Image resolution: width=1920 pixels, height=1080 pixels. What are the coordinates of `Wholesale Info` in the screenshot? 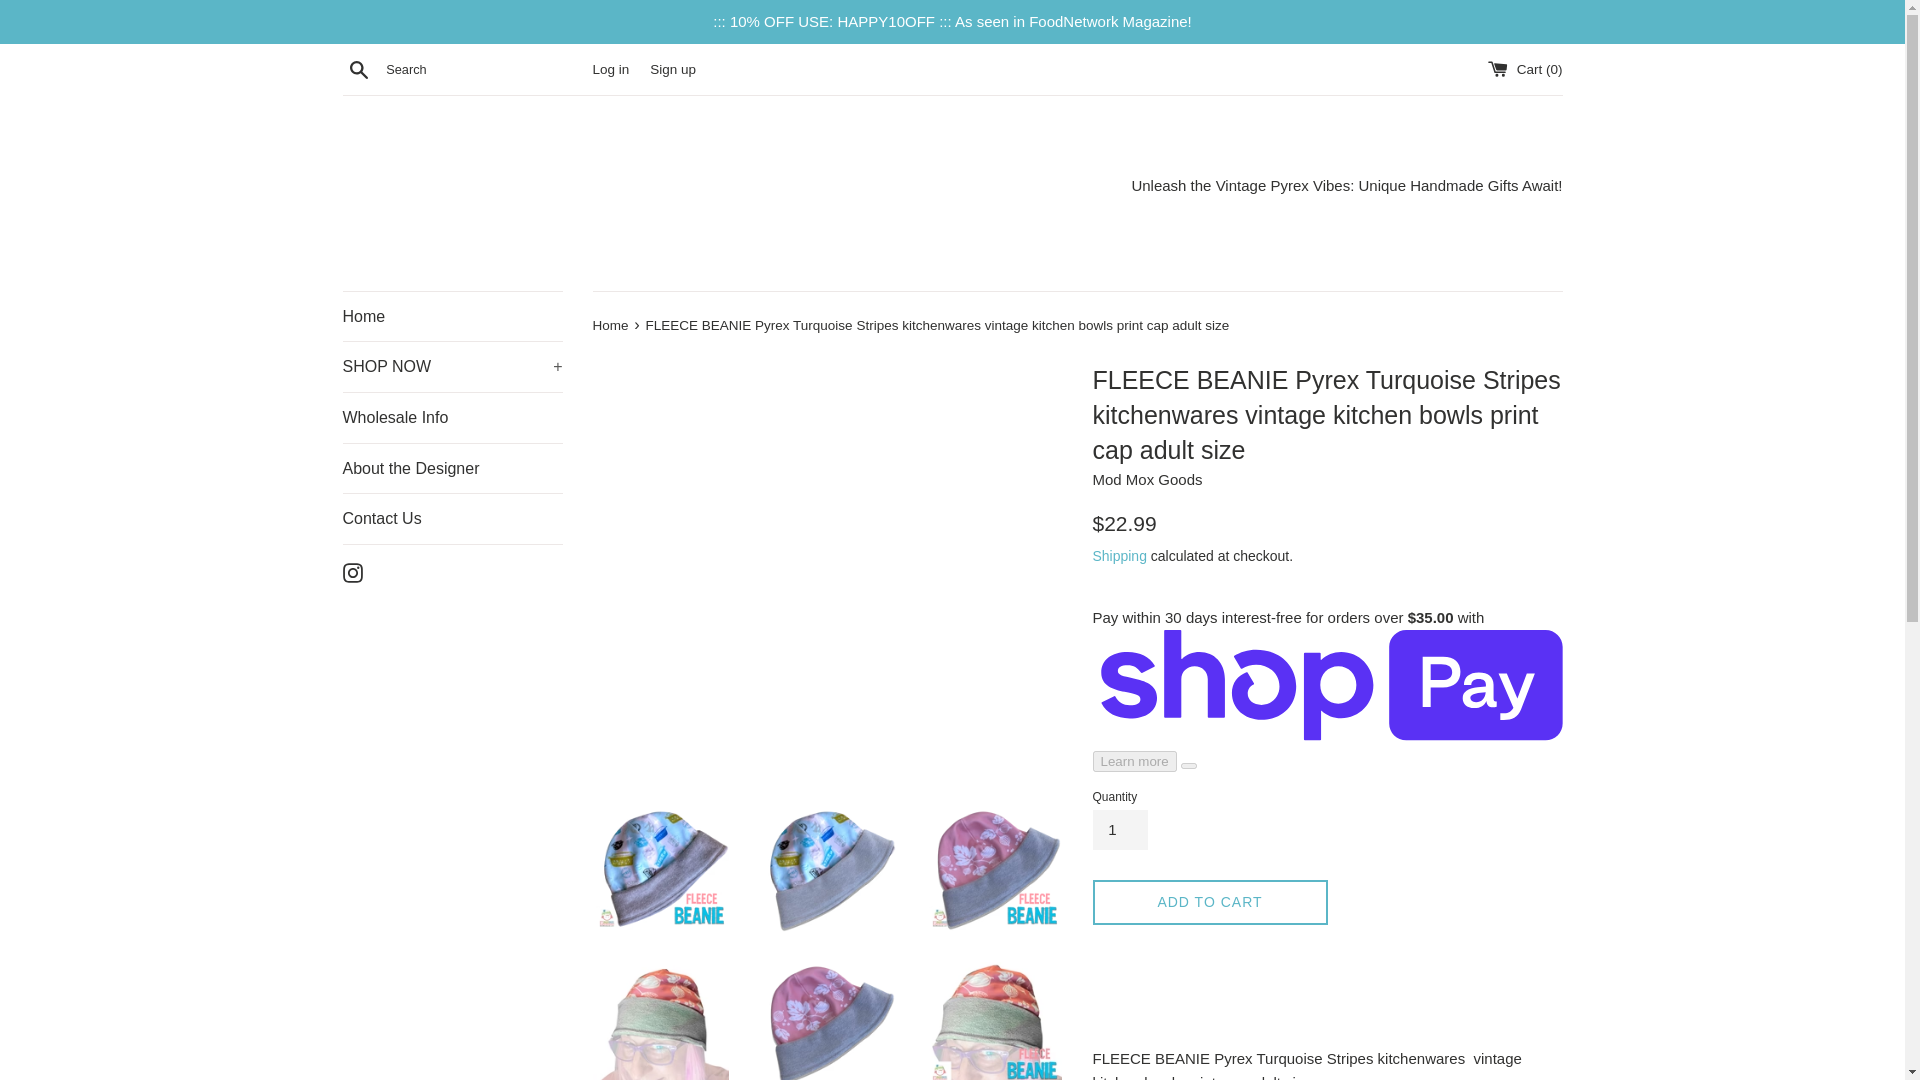 It's located at (452, 418).